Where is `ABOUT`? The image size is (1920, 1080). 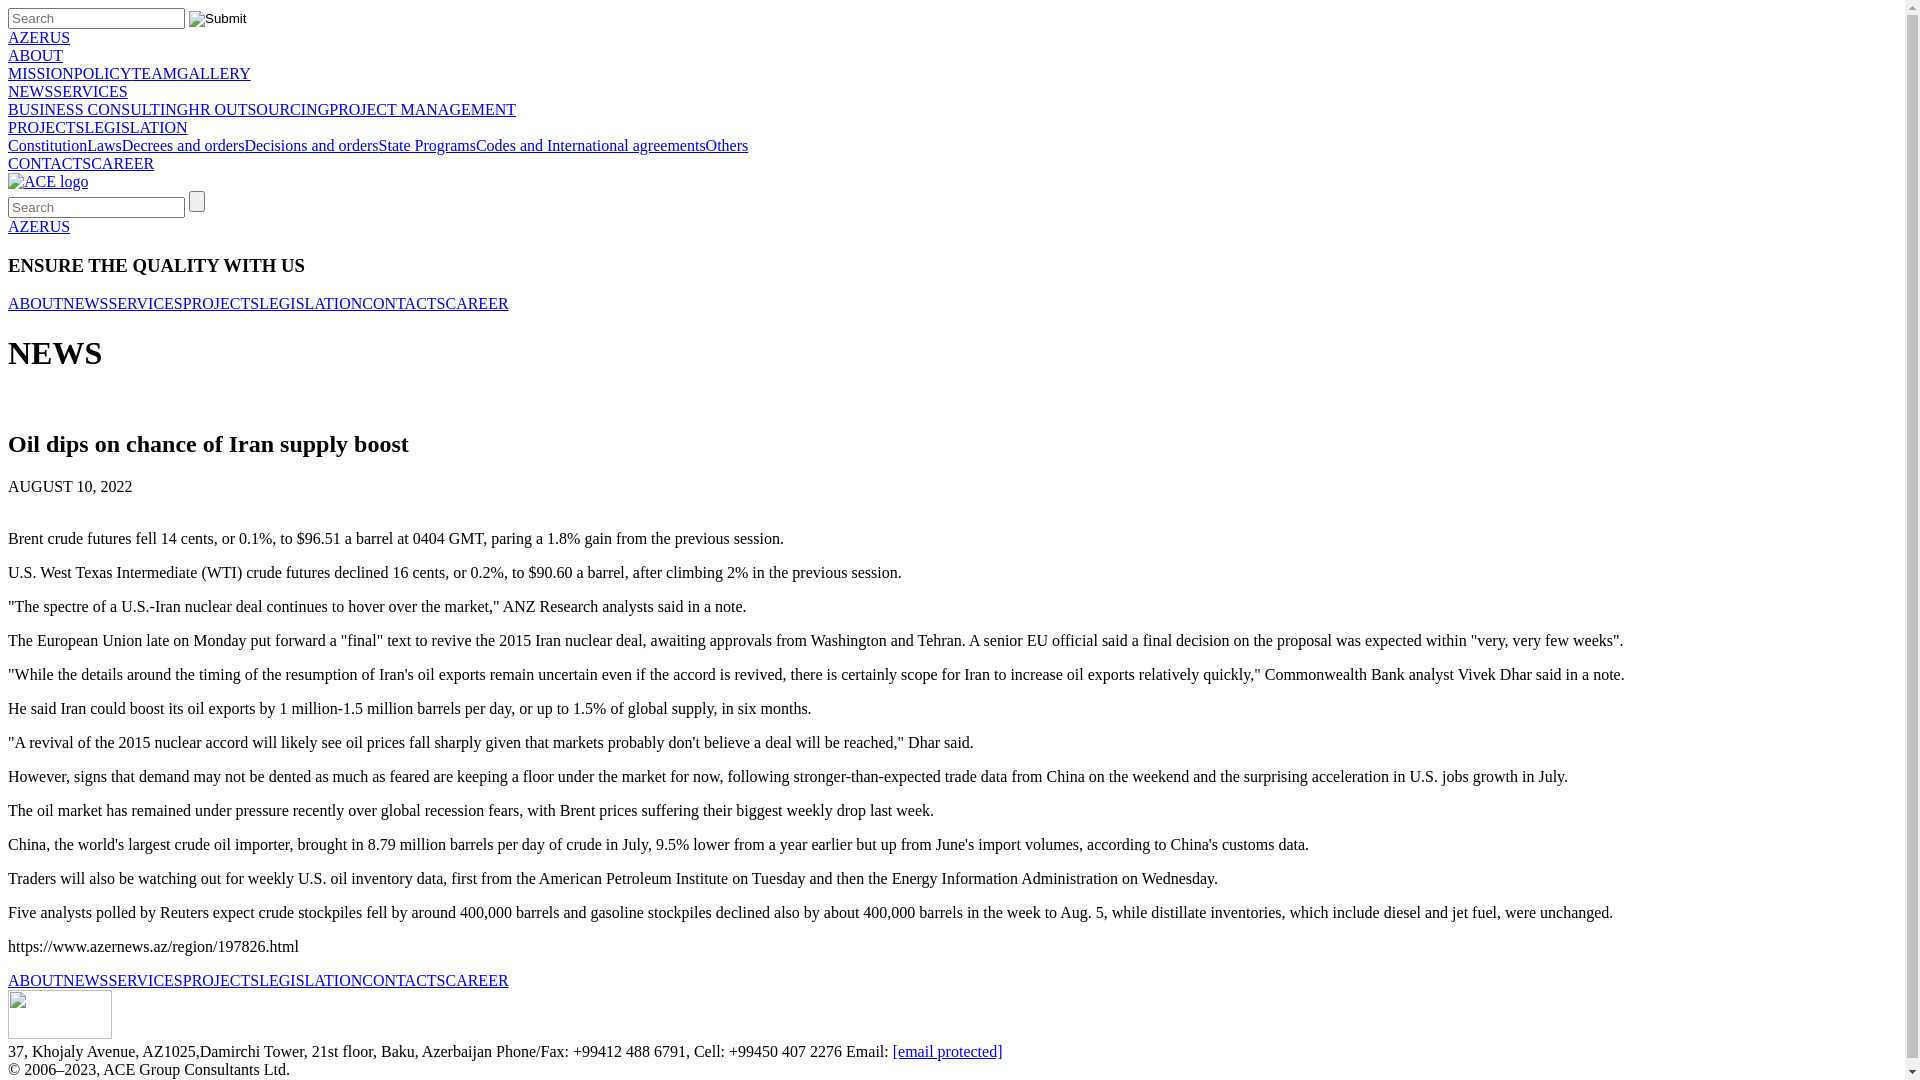
ABOUT is located at coordinates (36, 56).